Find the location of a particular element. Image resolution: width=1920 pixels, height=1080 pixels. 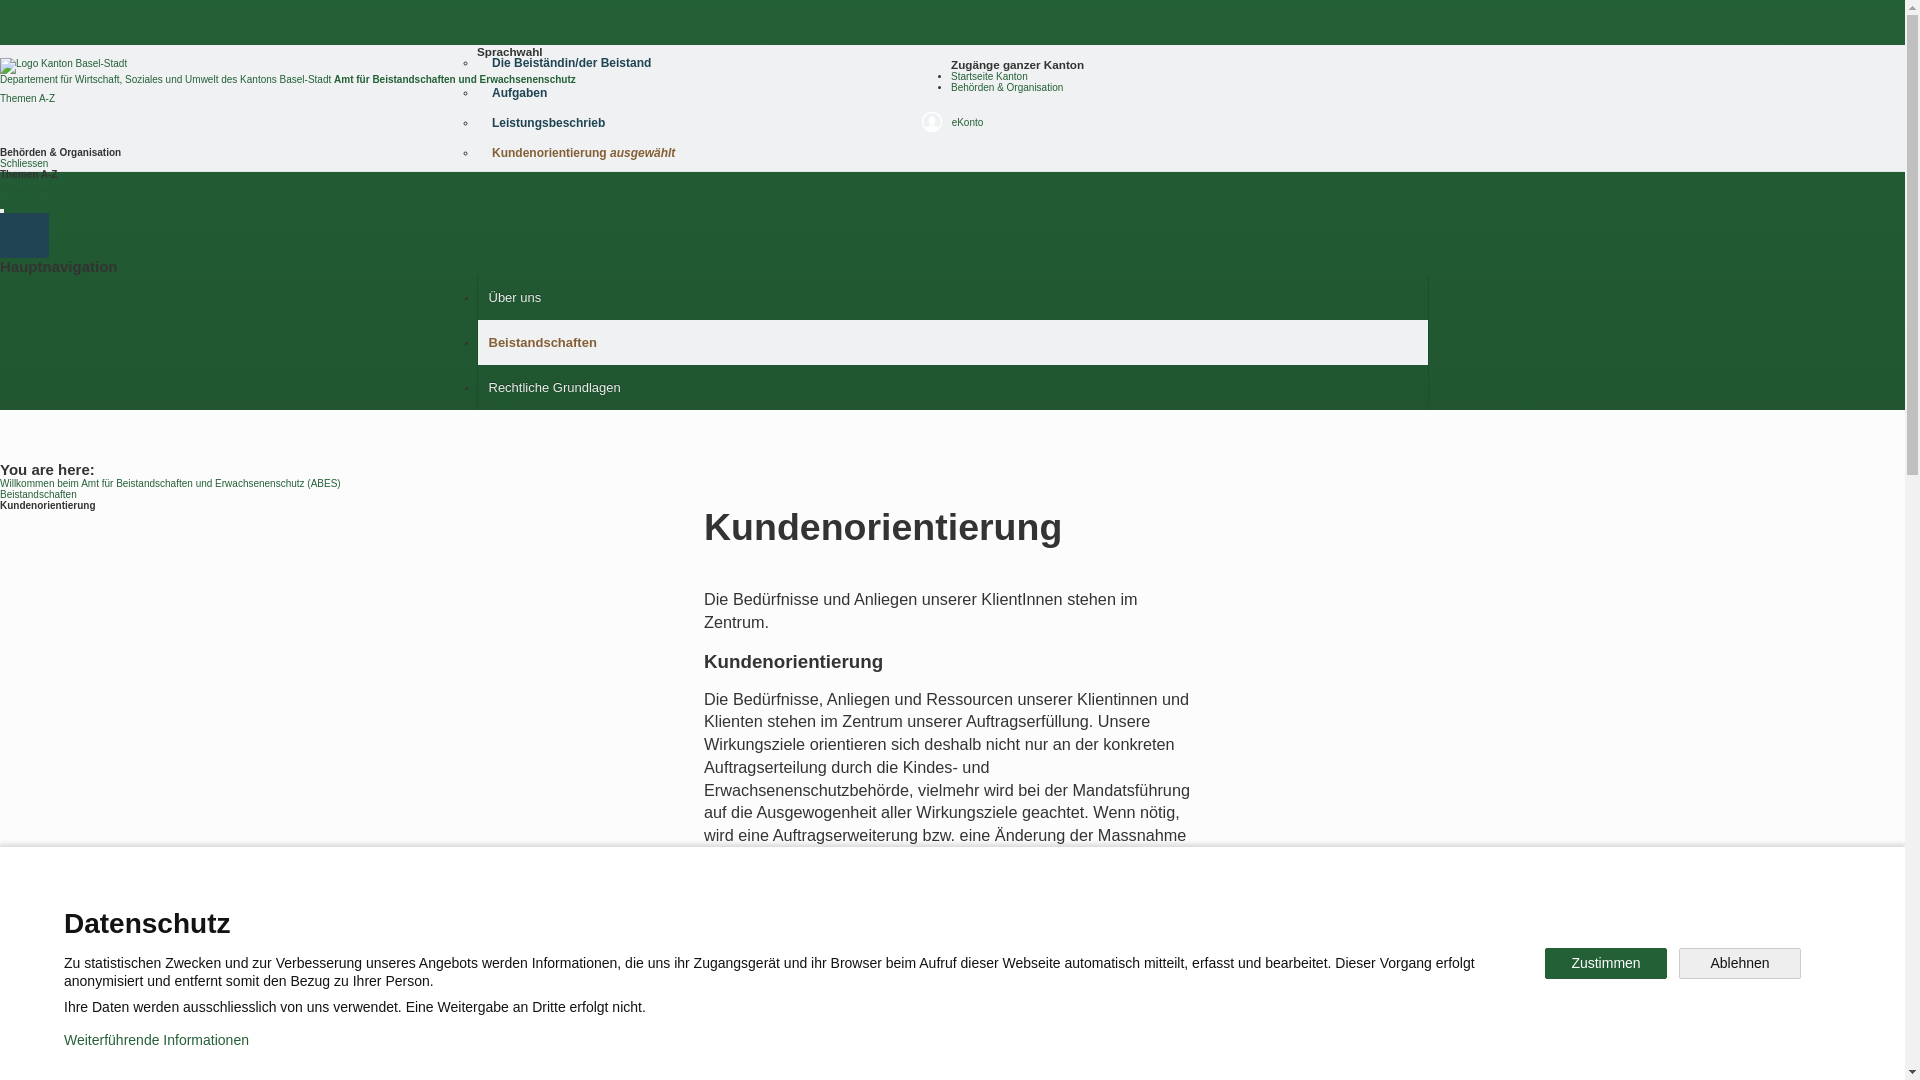

Schliessen is located at coordinates (24, 164).